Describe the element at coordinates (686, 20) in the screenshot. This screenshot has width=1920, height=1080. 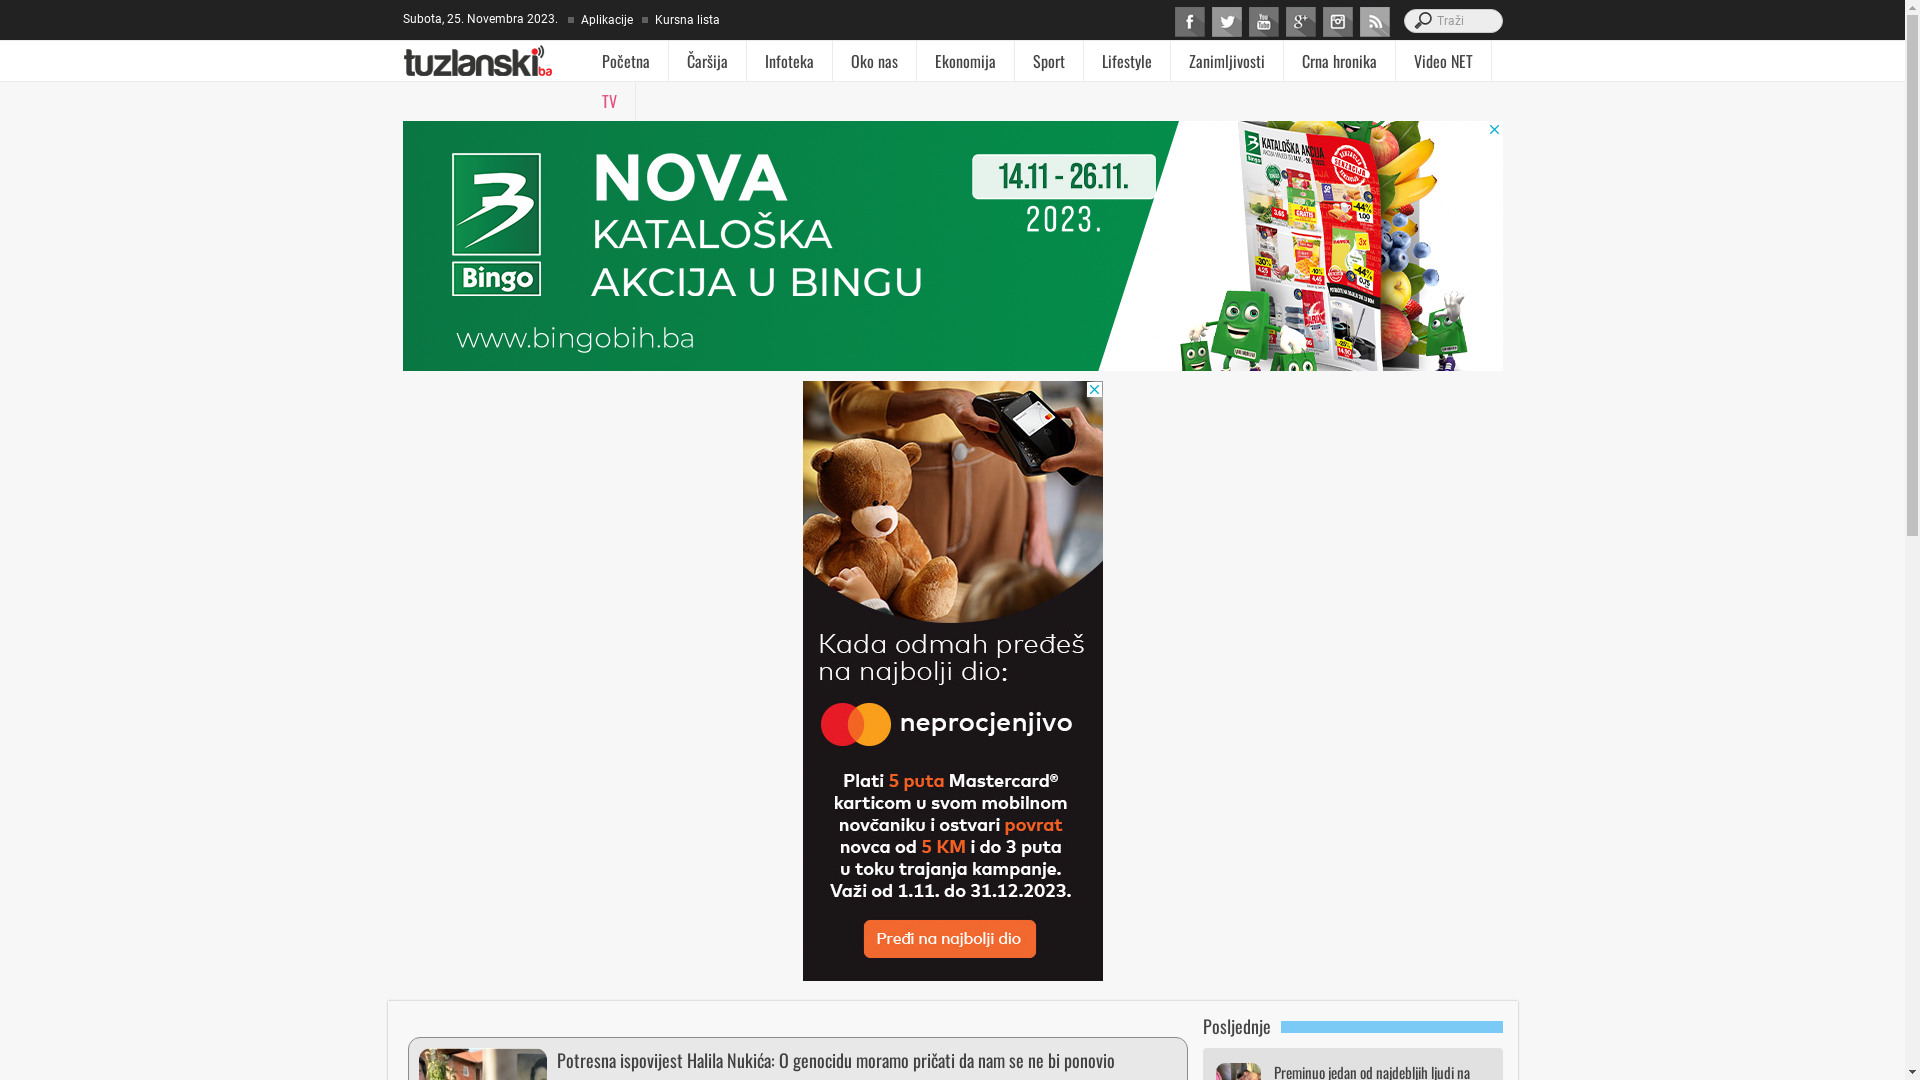
I see `Kursna lista` at that location.